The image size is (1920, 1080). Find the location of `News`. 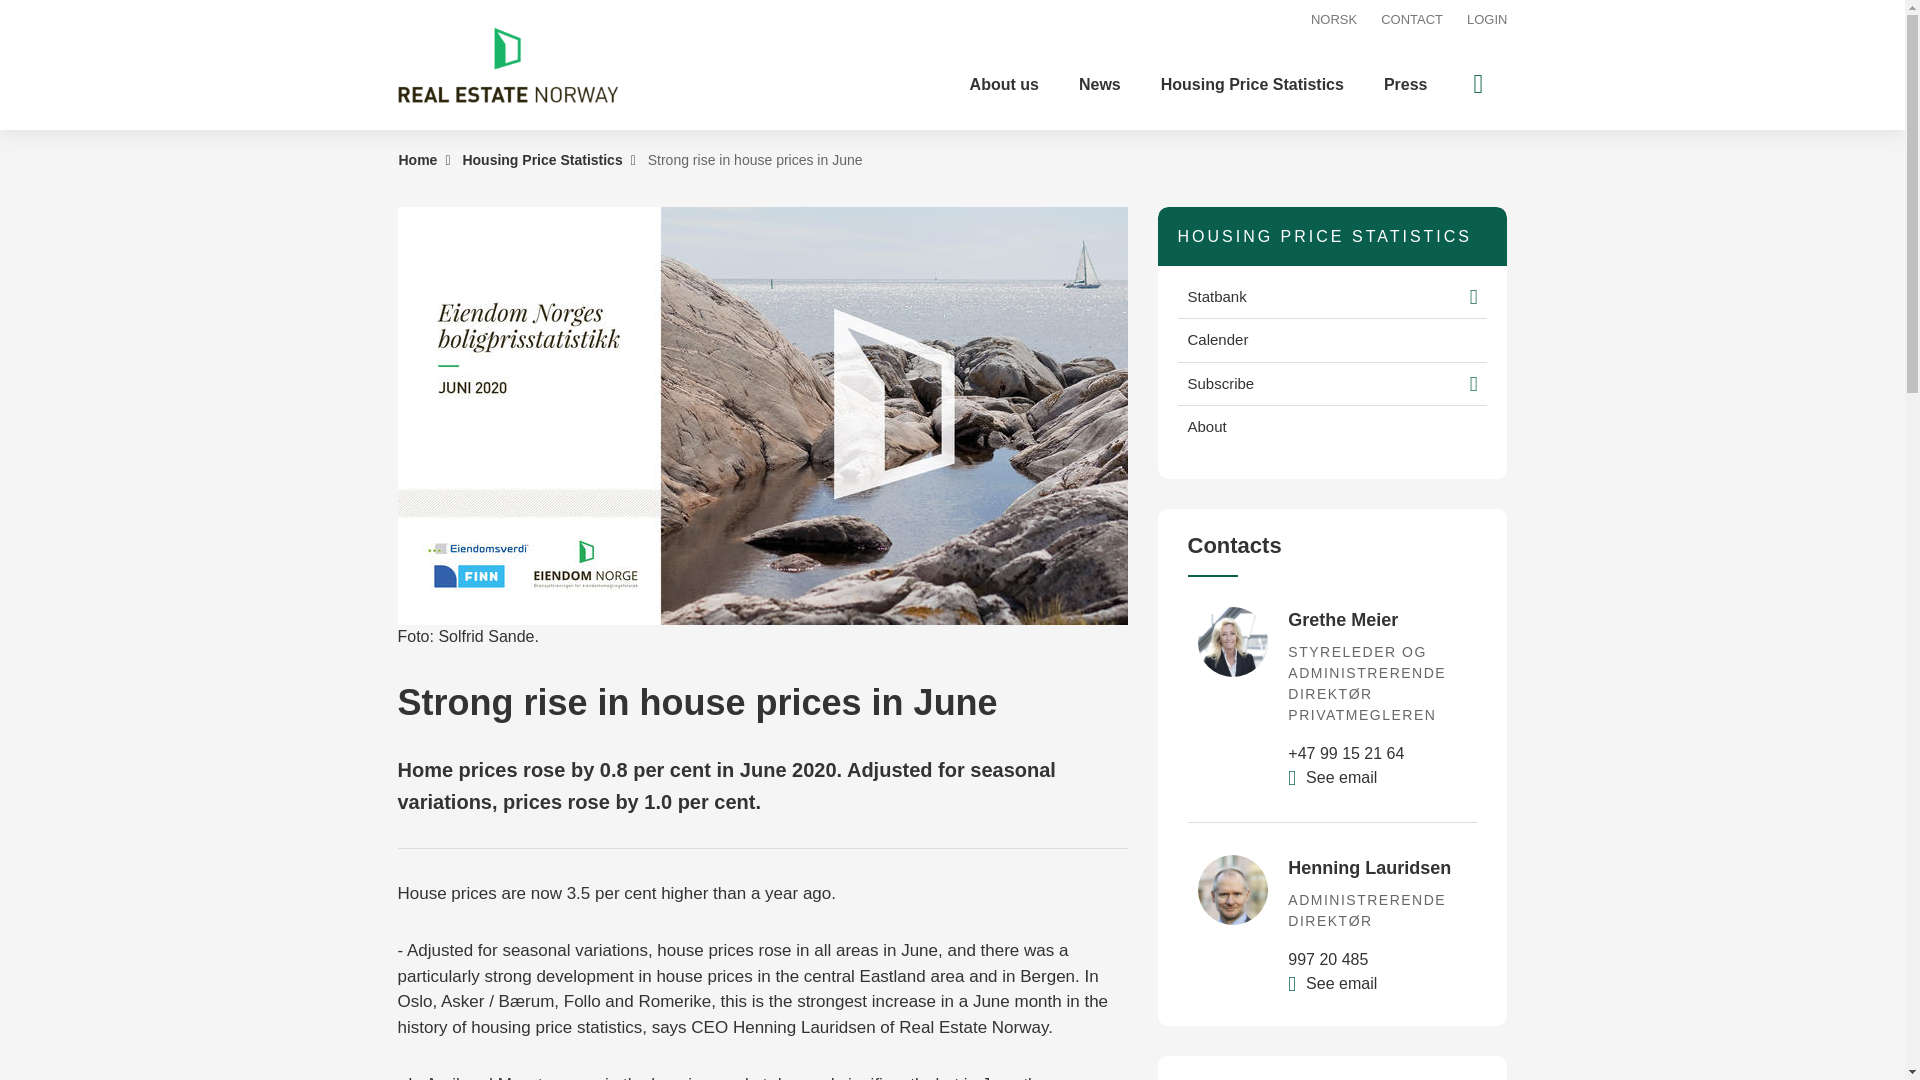

News is located at coordinates (1100, 84).